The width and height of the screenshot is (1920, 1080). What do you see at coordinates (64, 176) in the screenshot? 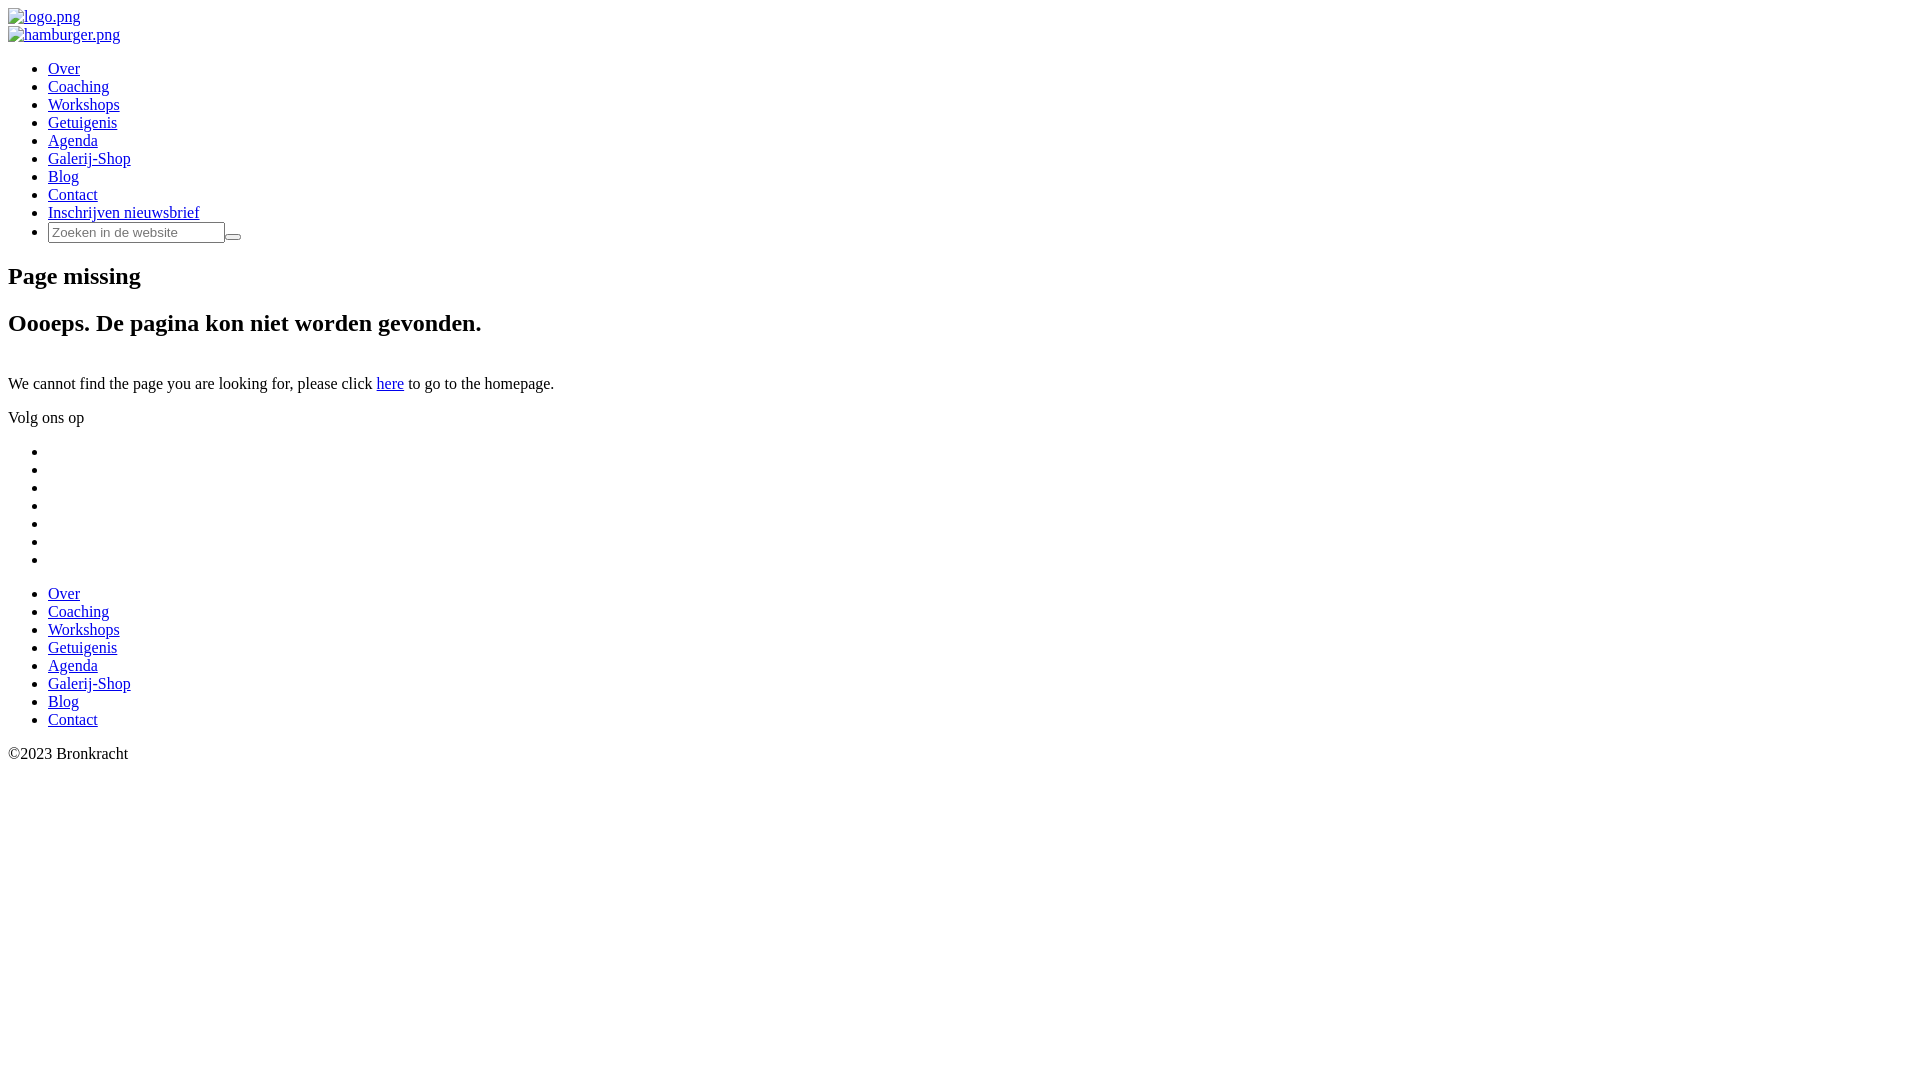
I see `Blog` at bounding box center [64, 176].